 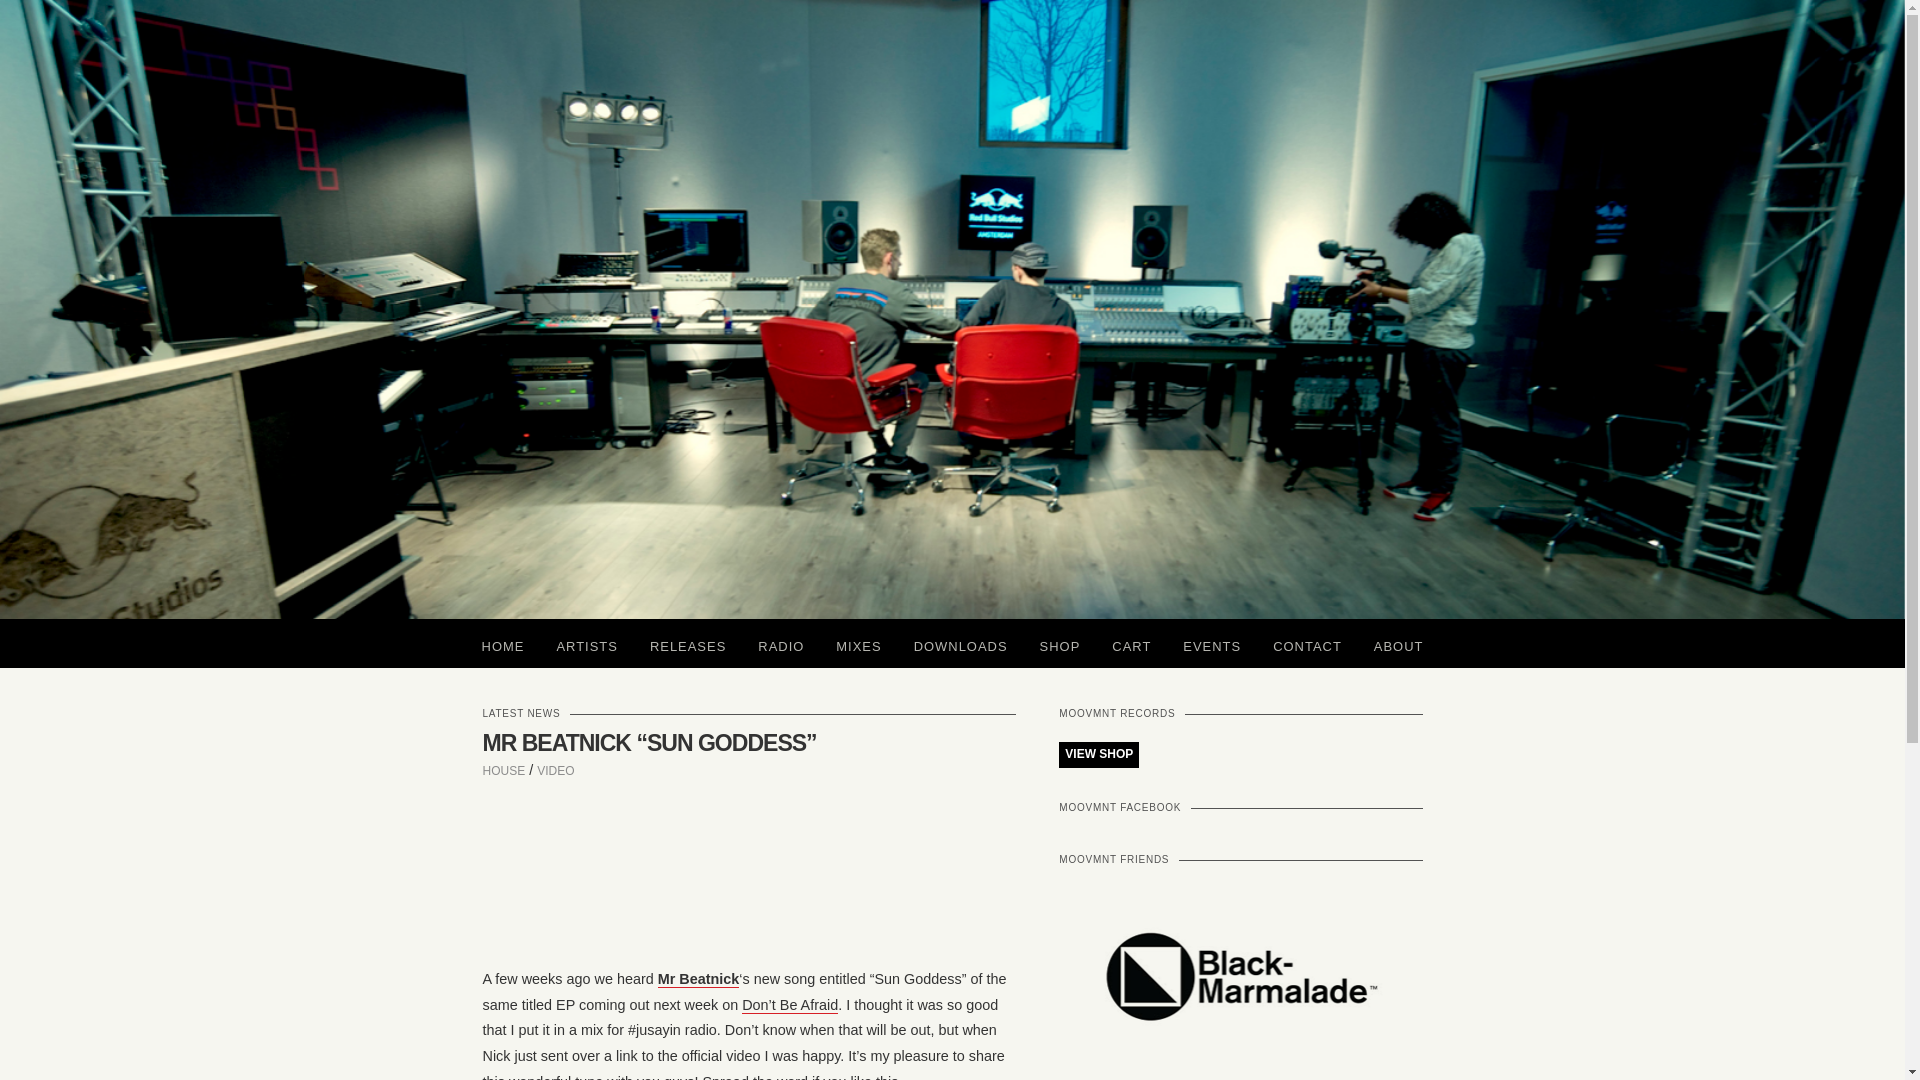 What do you see at coordinates (780, 643) in the screenshot?
I see `RADIO` at bounding box center [780, 643].